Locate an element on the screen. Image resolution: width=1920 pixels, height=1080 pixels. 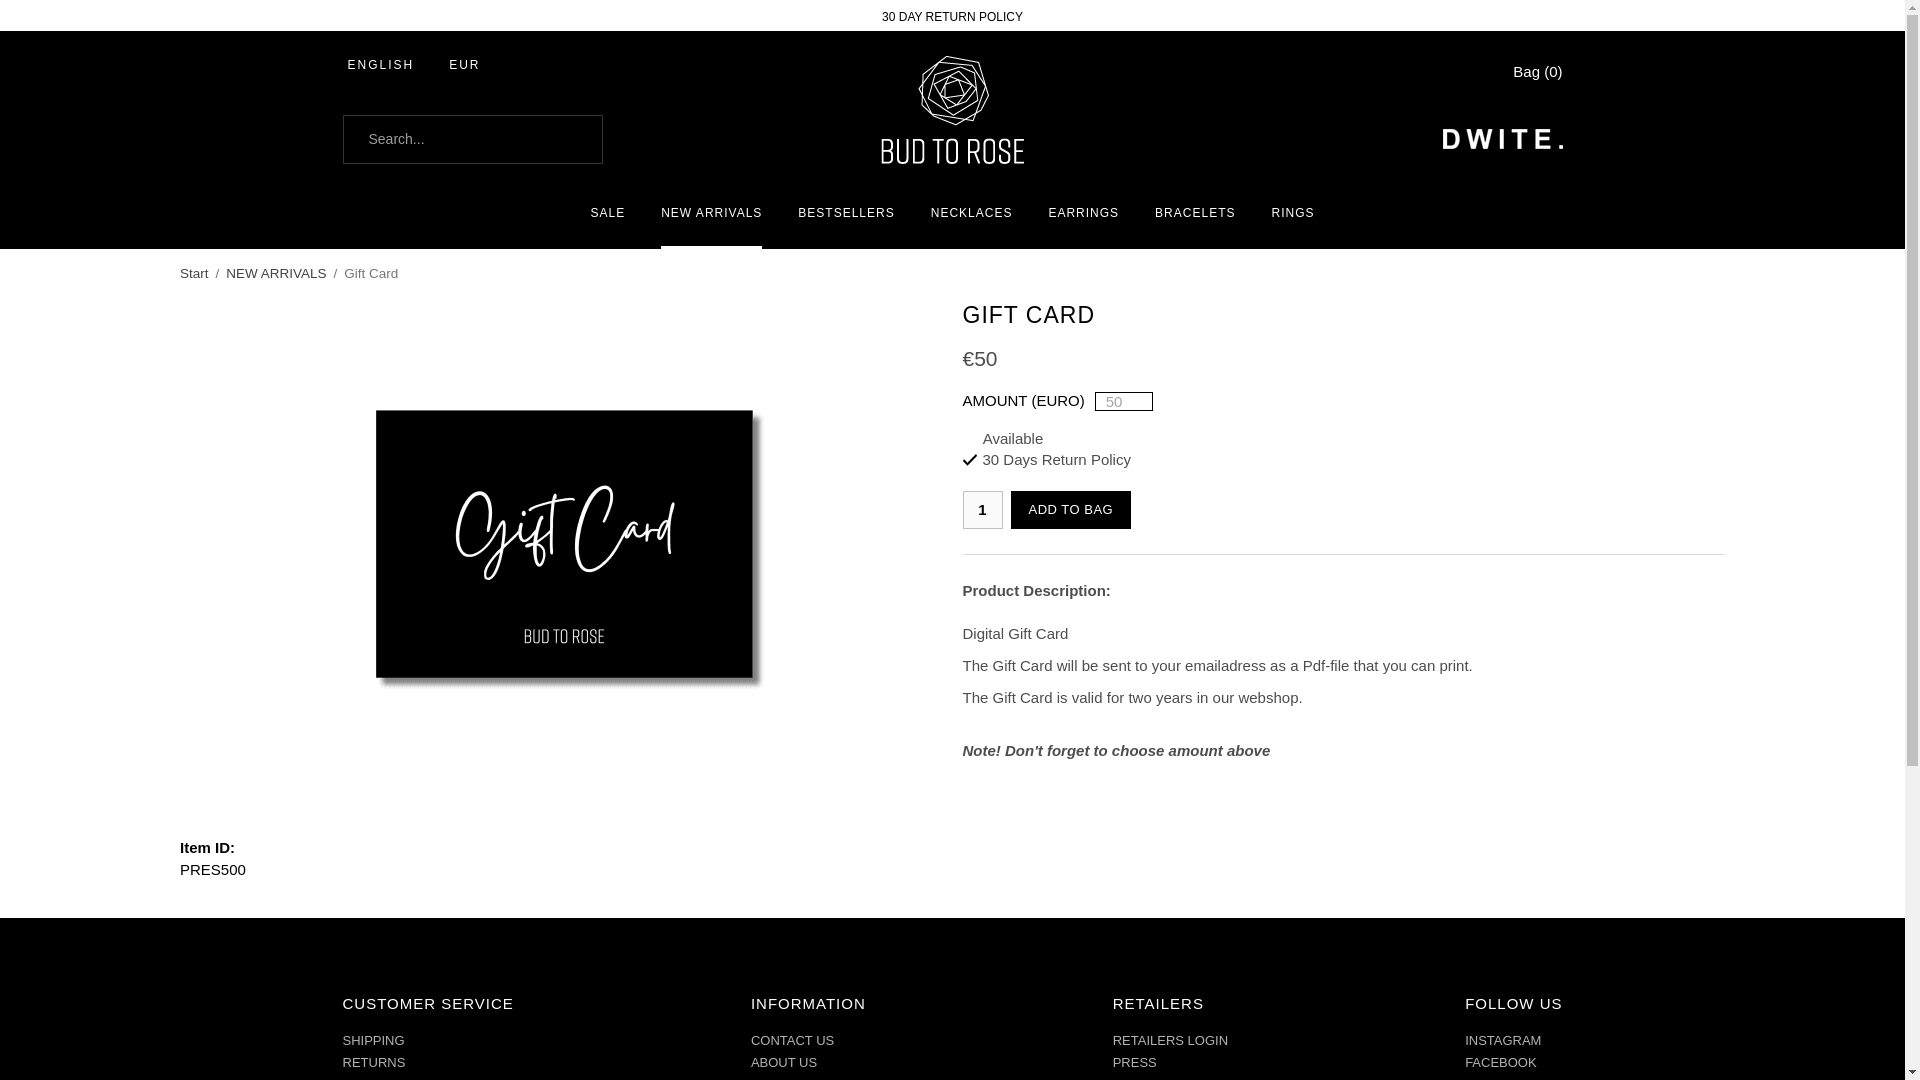
TERMS is located at coordinates (364, 1078).